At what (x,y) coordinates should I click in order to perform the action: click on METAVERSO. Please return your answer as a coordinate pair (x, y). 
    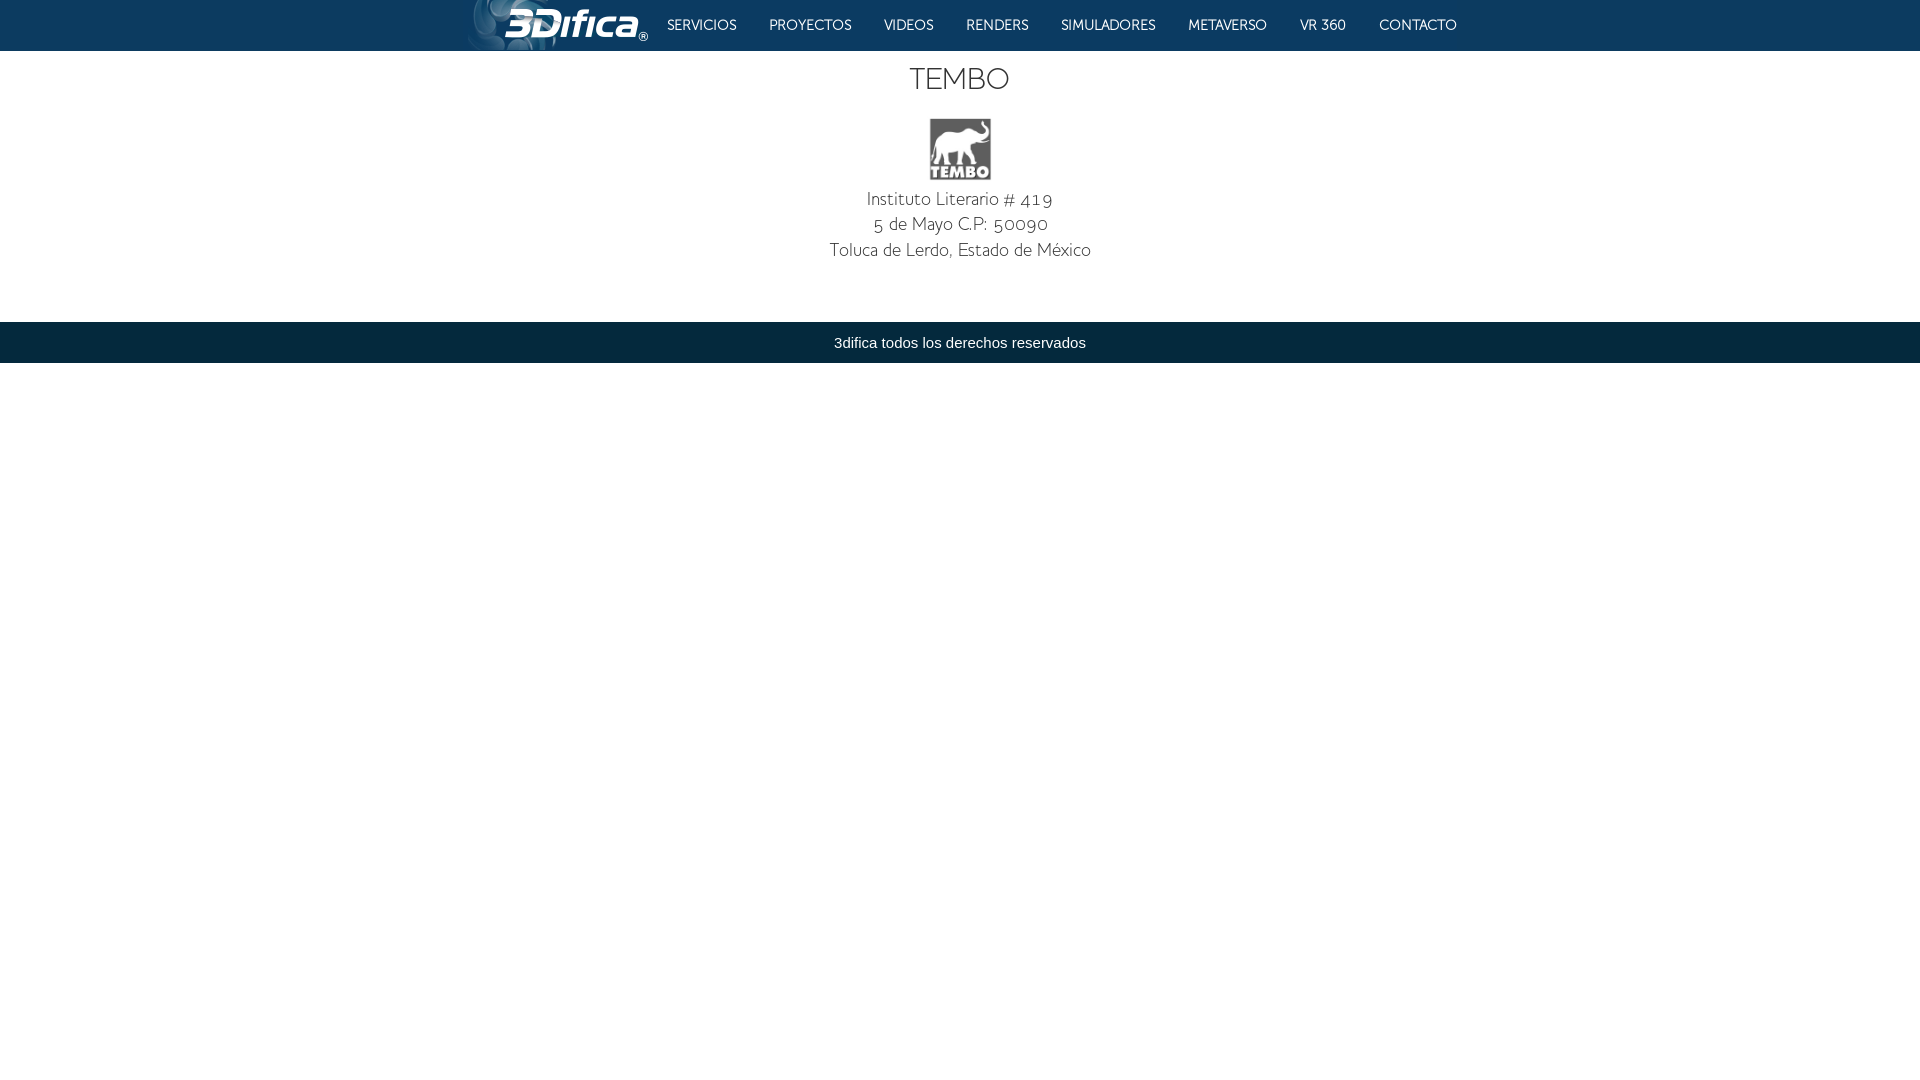
    Looking at the image, I should click on (1228, 26).